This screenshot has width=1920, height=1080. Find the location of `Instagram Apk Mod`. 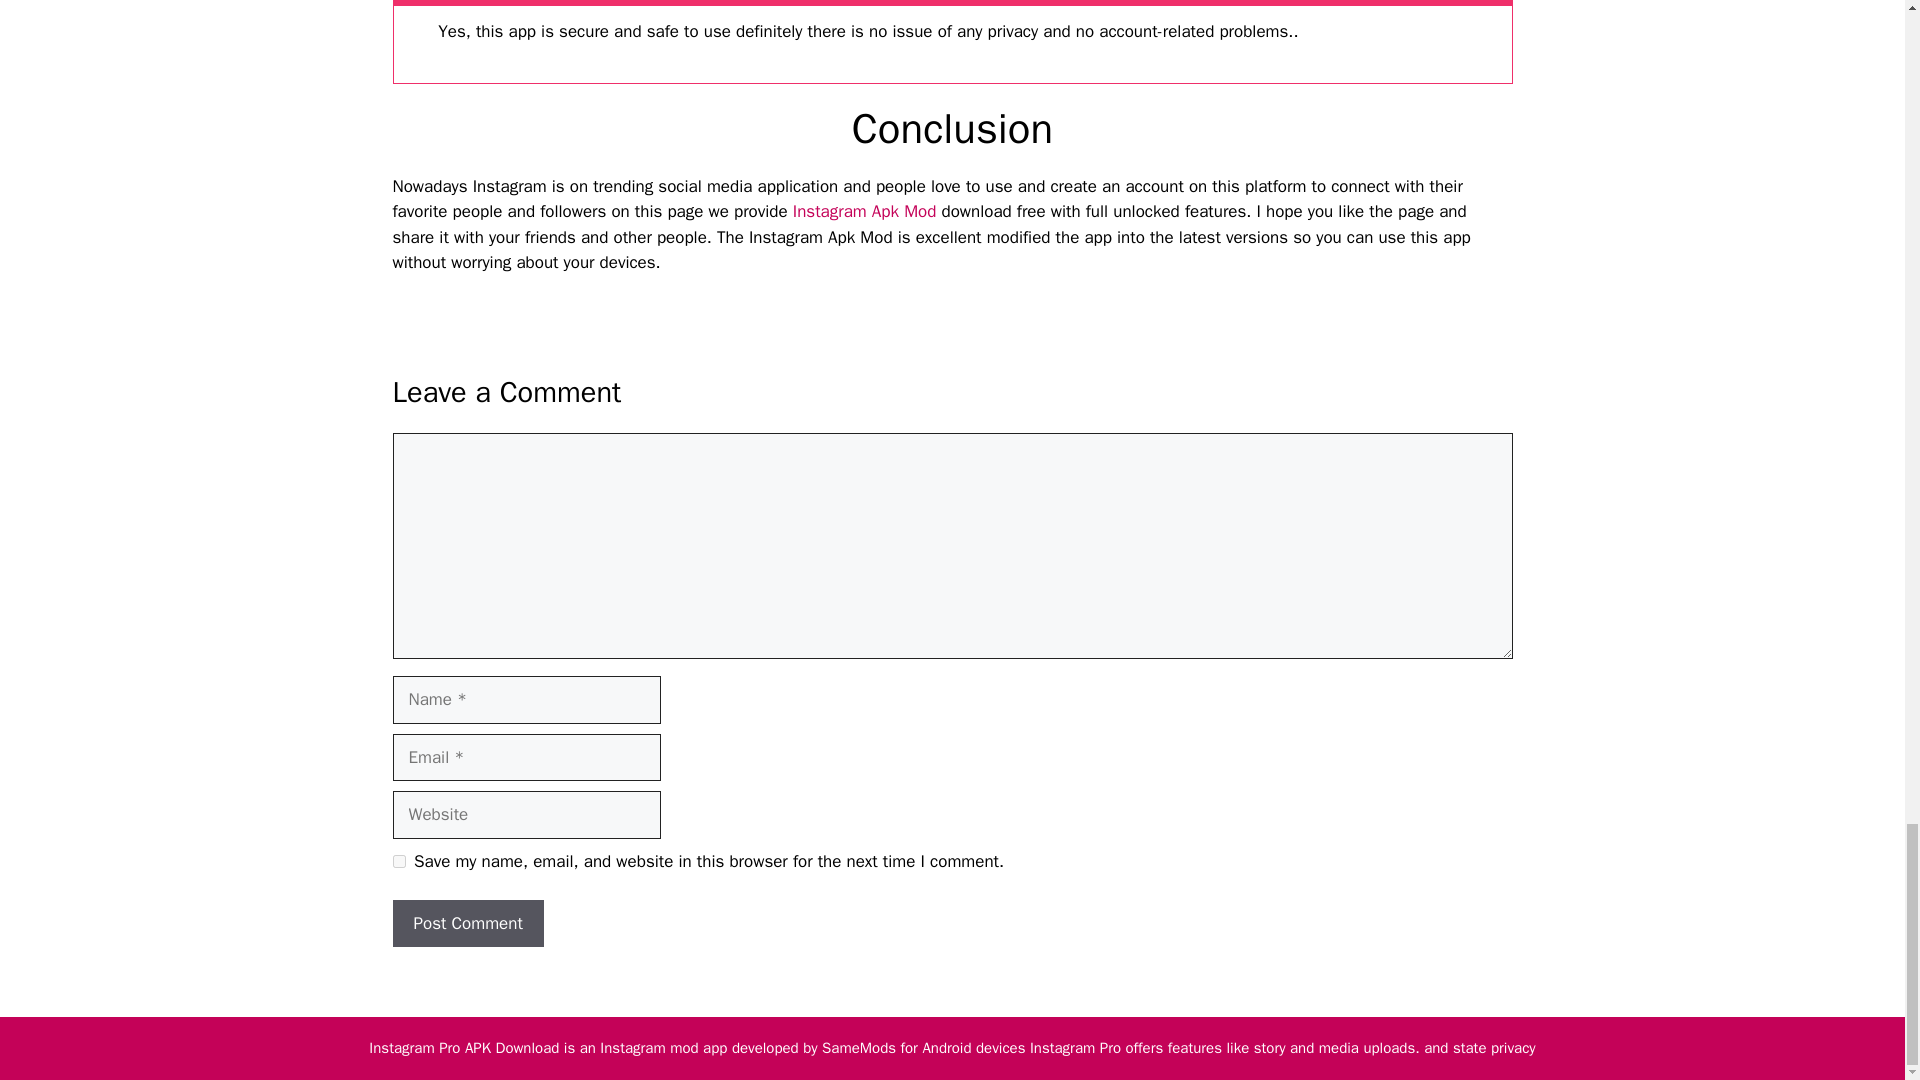

Instagram Apk Mod is located at coordinates (864, 211).